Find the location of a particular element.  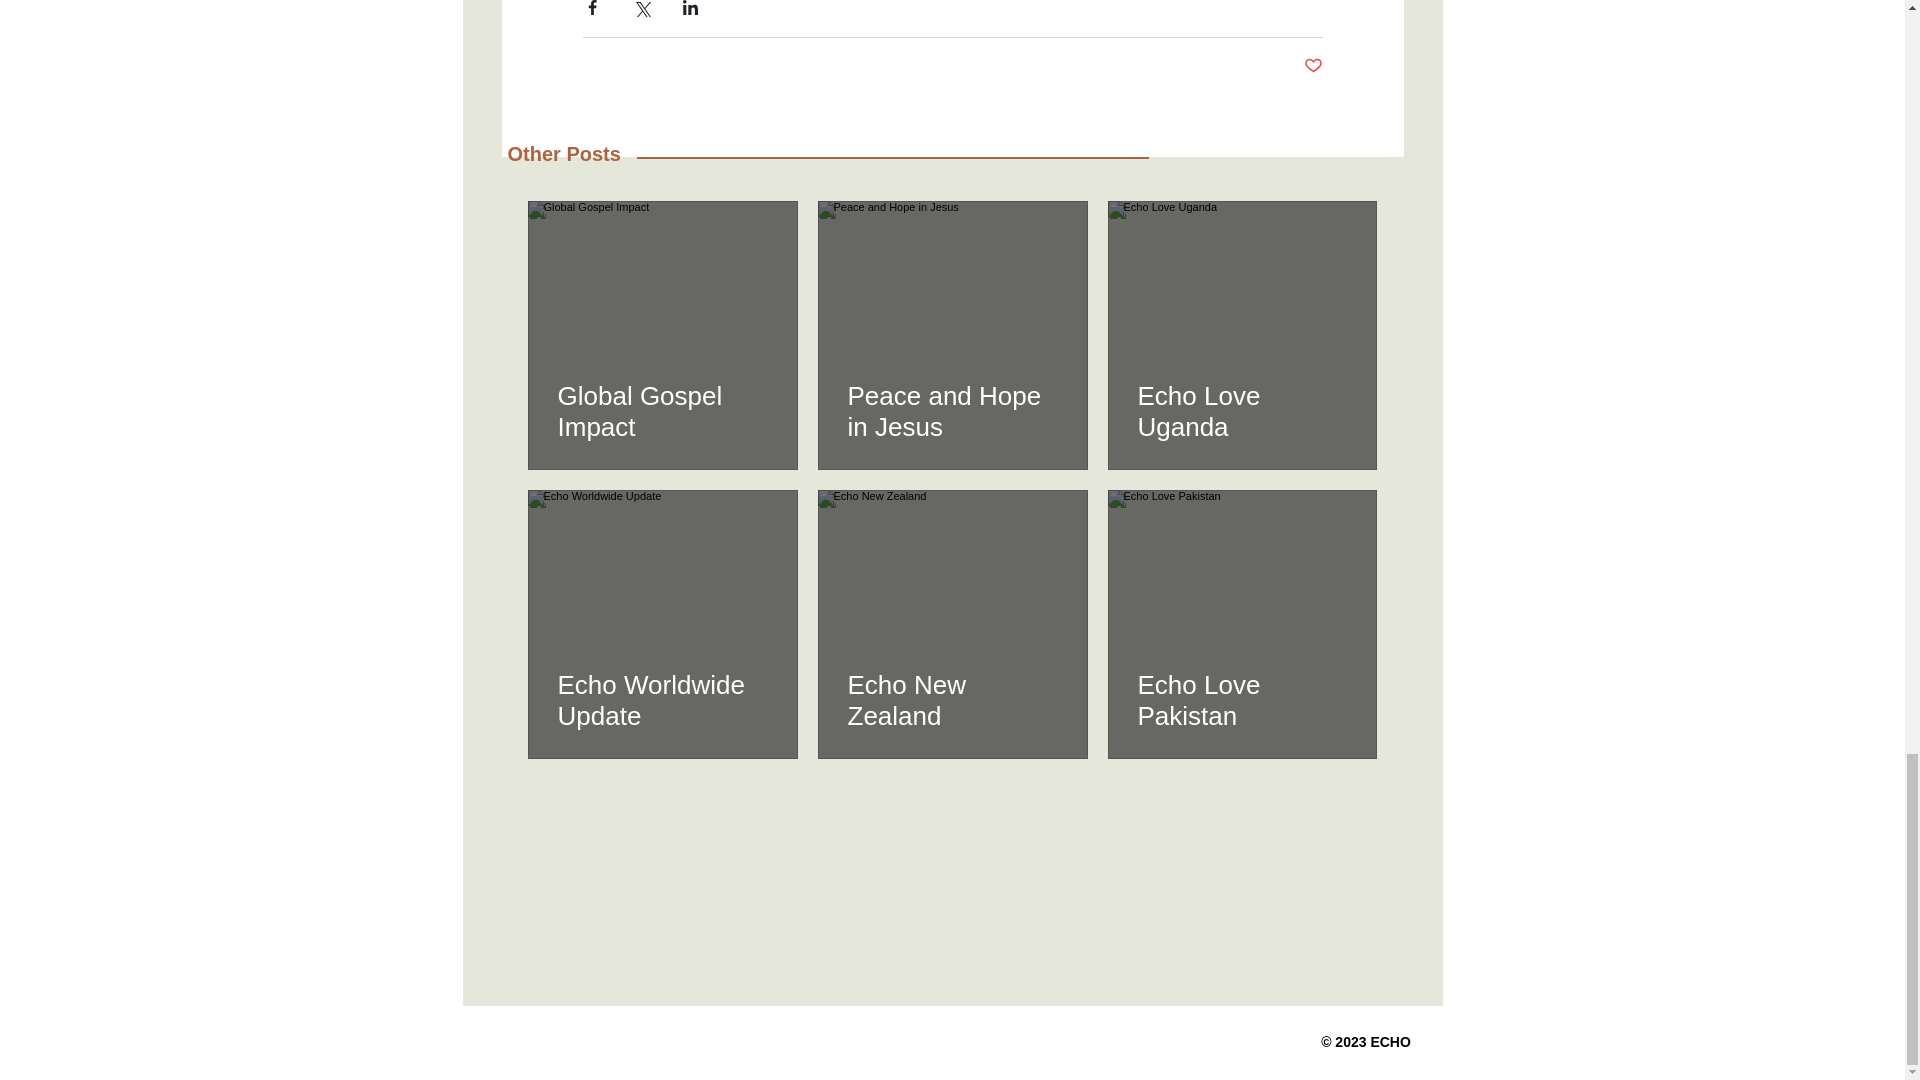

Echo Worldwide Update is located at coordinates (663, 700).